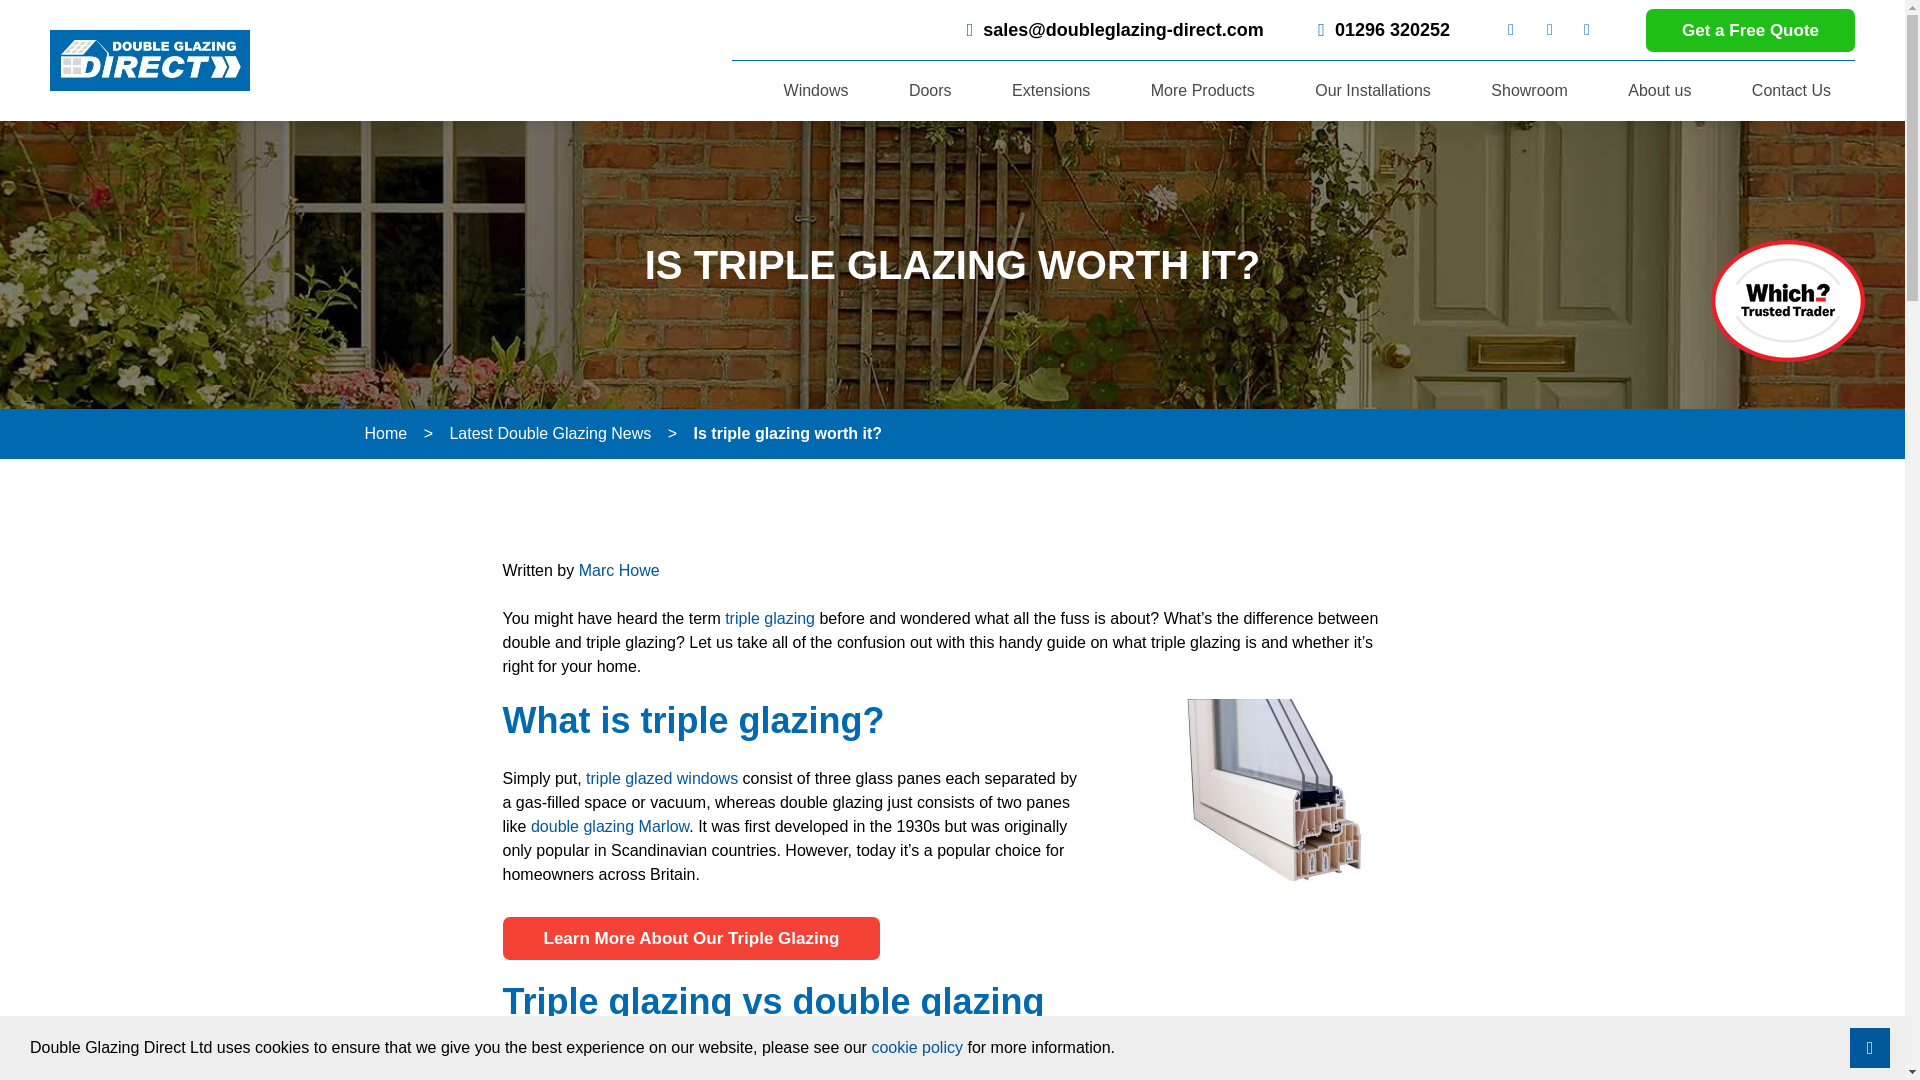 This screenshot has height=1080, width=1920. What do you see at coordinates (690, 938) in the screenshot?
I see `Triple Glazing` at bounding box center [690, 938].